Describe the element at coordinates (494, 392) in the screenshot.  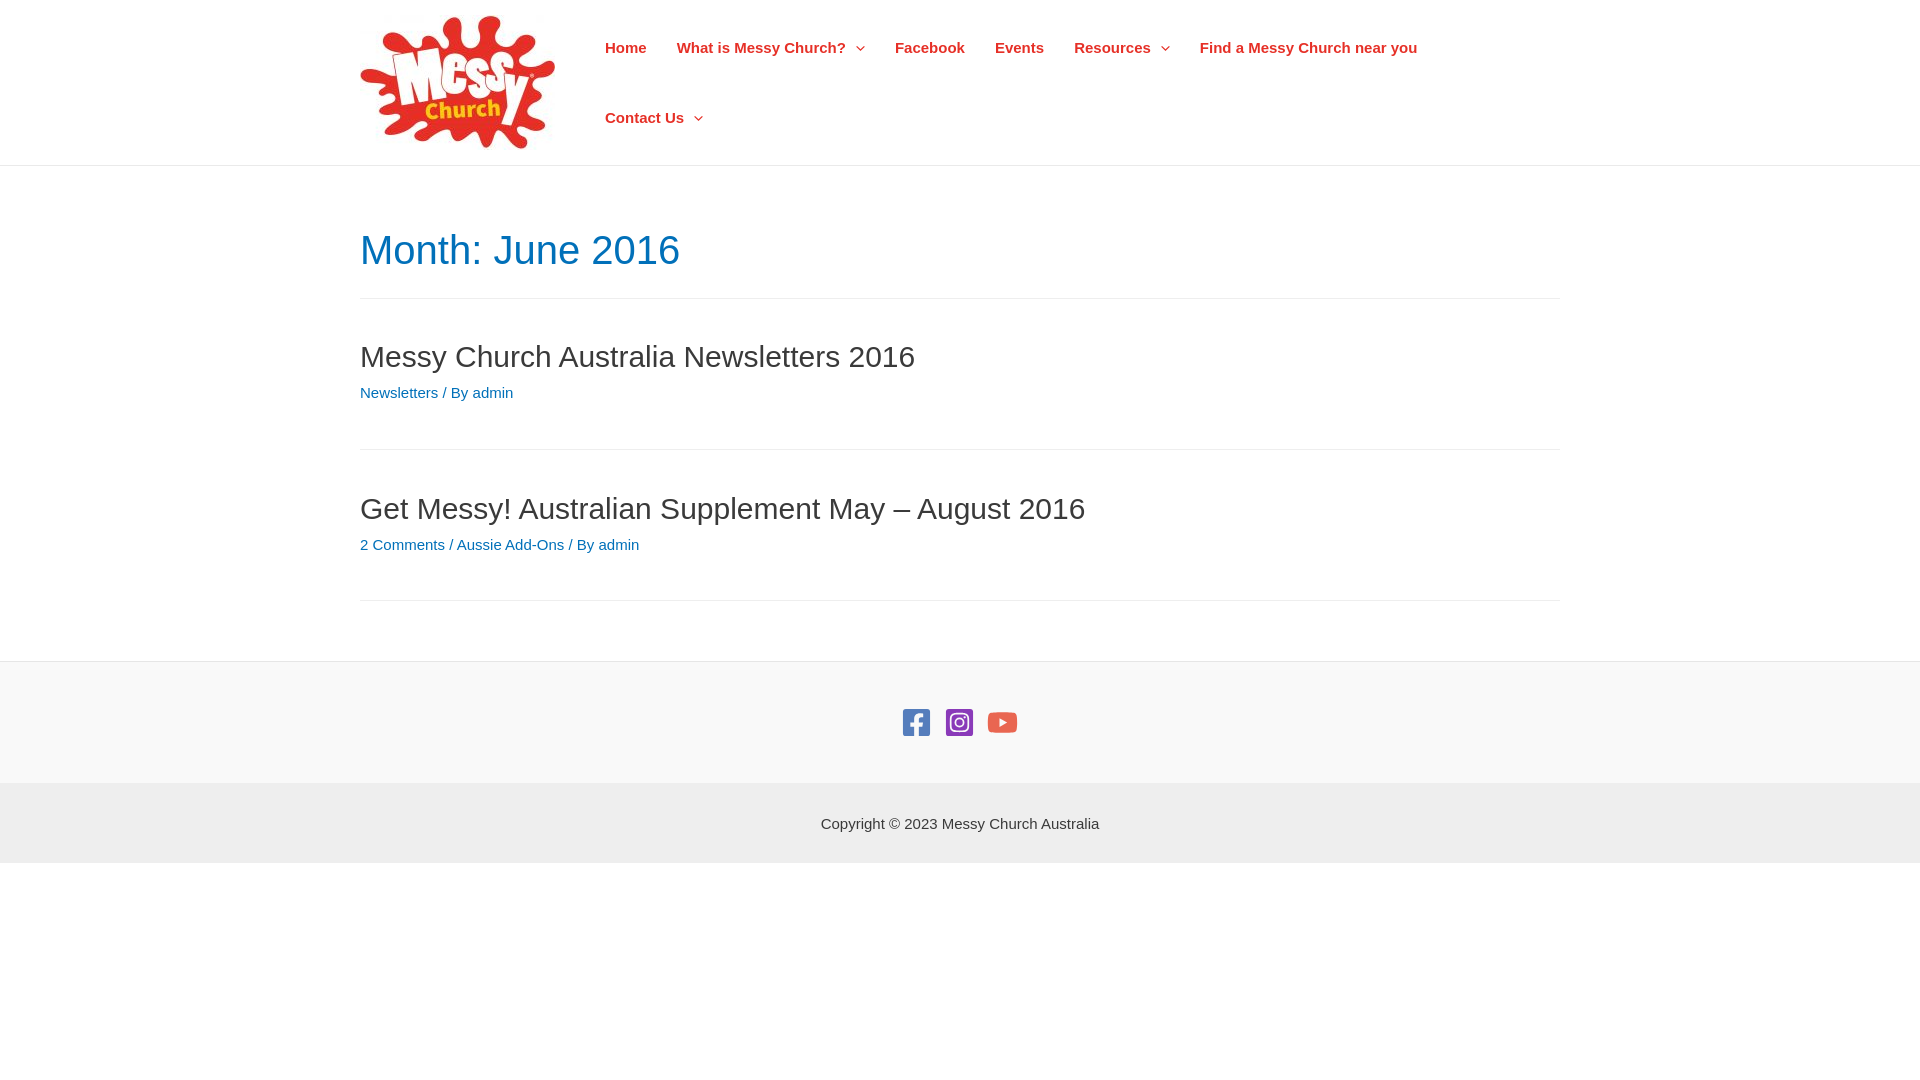
I see `admin` at that location.